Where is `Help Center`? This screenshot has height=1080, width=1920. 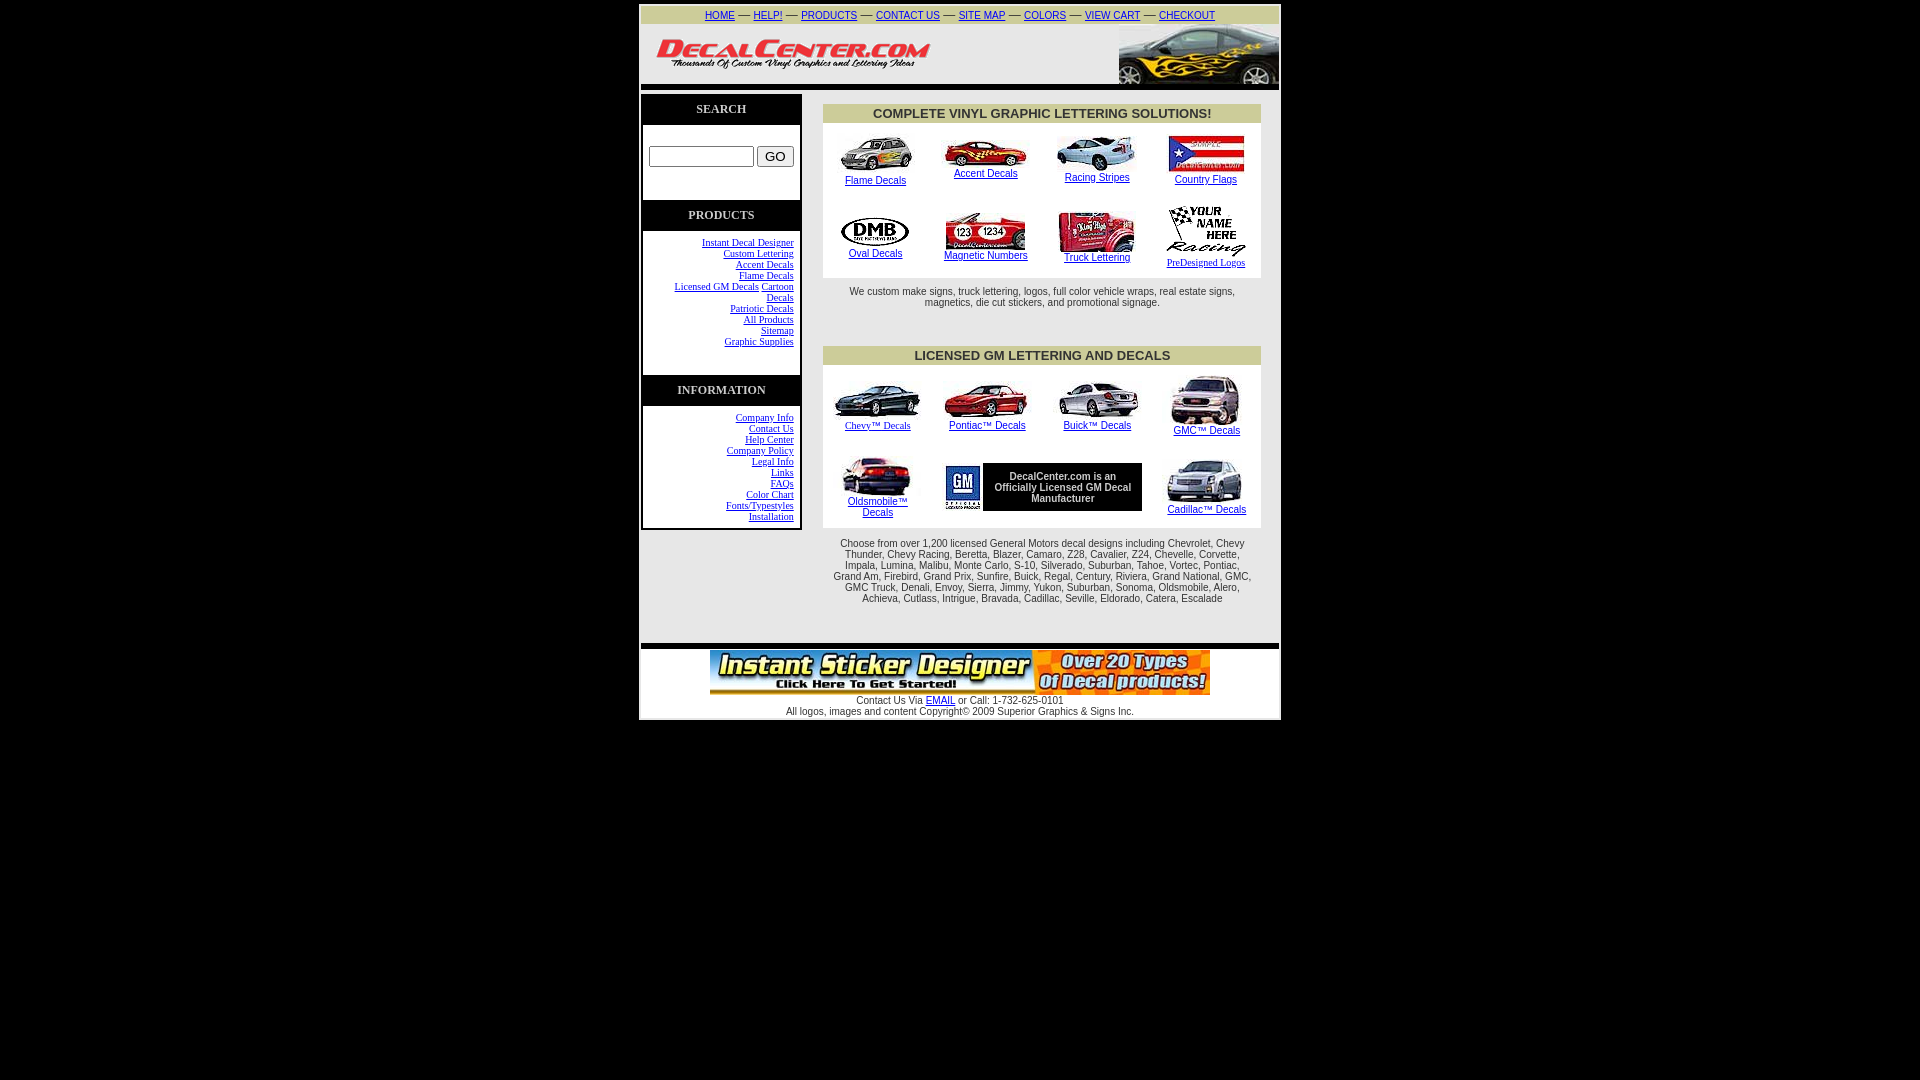
Help Center is located at coordinates (770, 440).